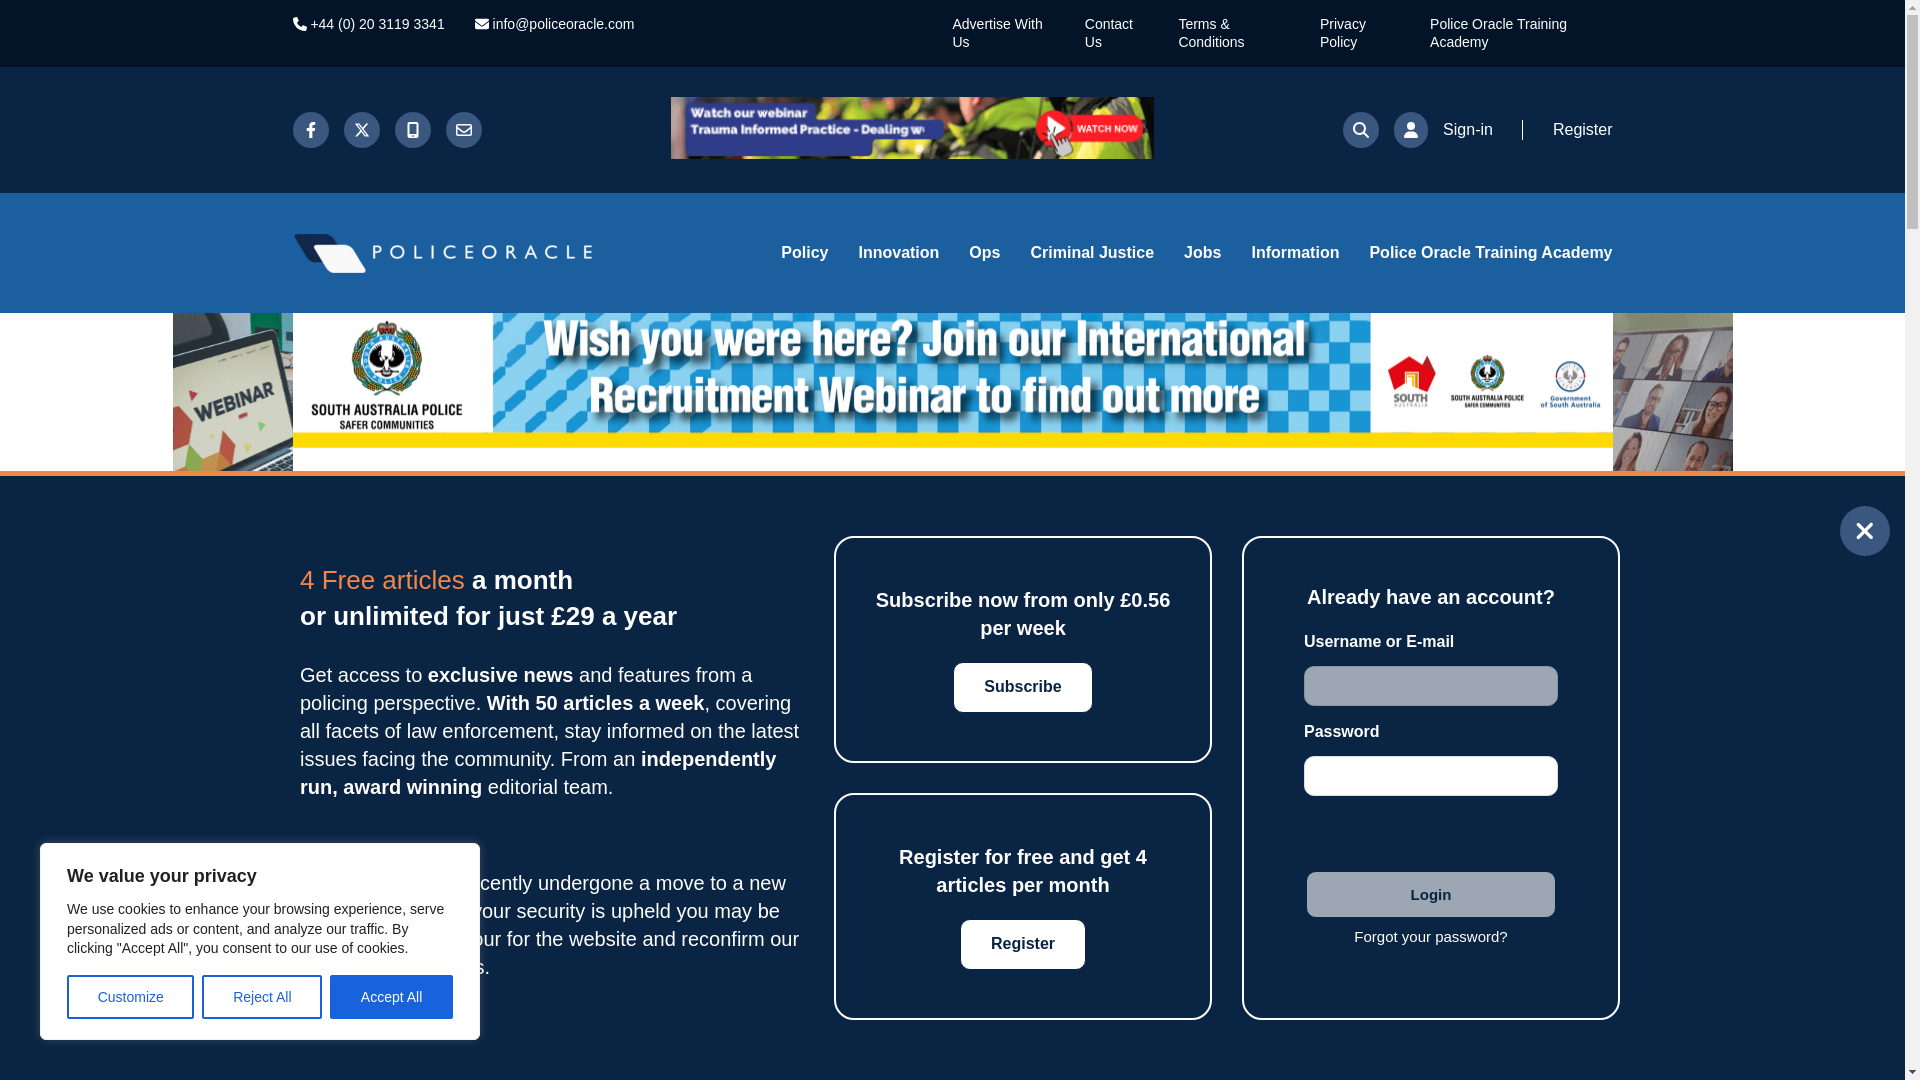 The image size is (1920, 1080). What do you see at coordinates (997, 32) in the screenshot?
I see `Advertise With Us` at bounding box center [997, 32].